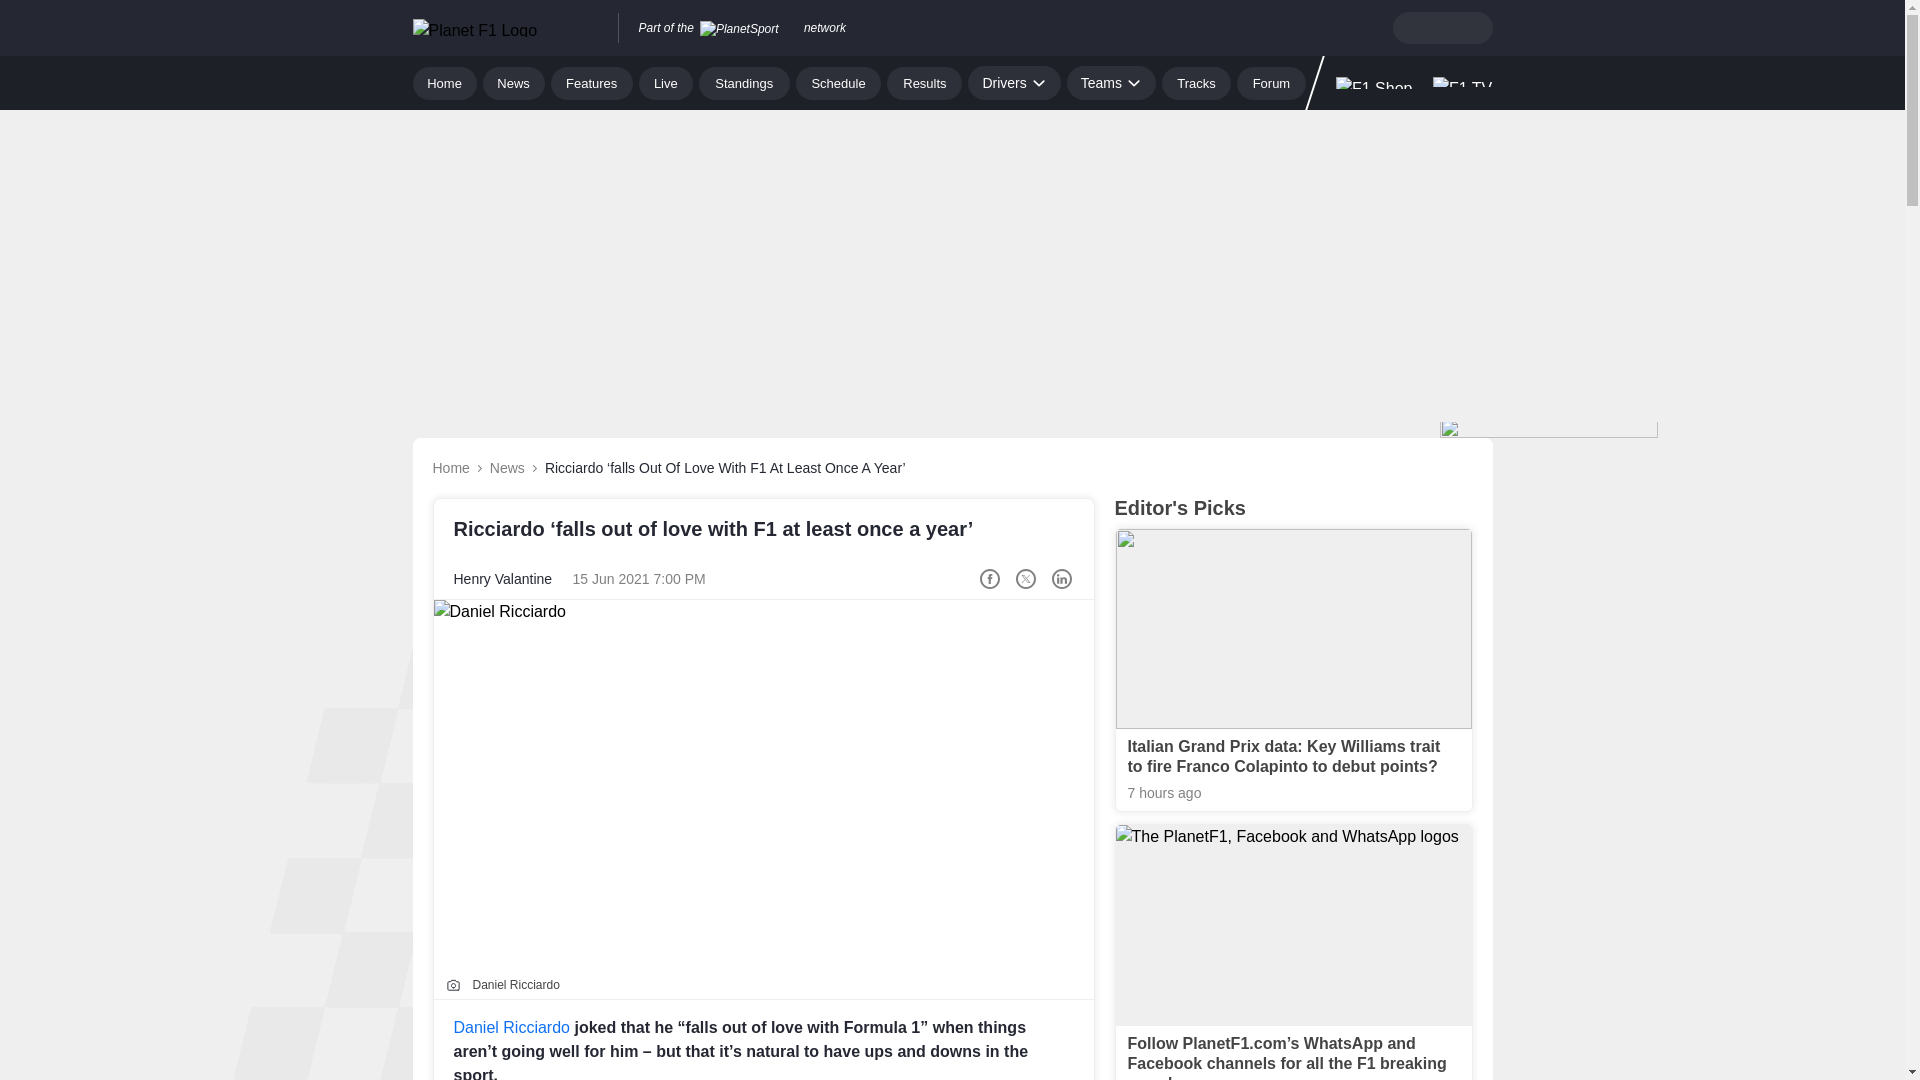  Describe the element at coordinates (924, 82) in the screenshot. I see `Results` at that location.